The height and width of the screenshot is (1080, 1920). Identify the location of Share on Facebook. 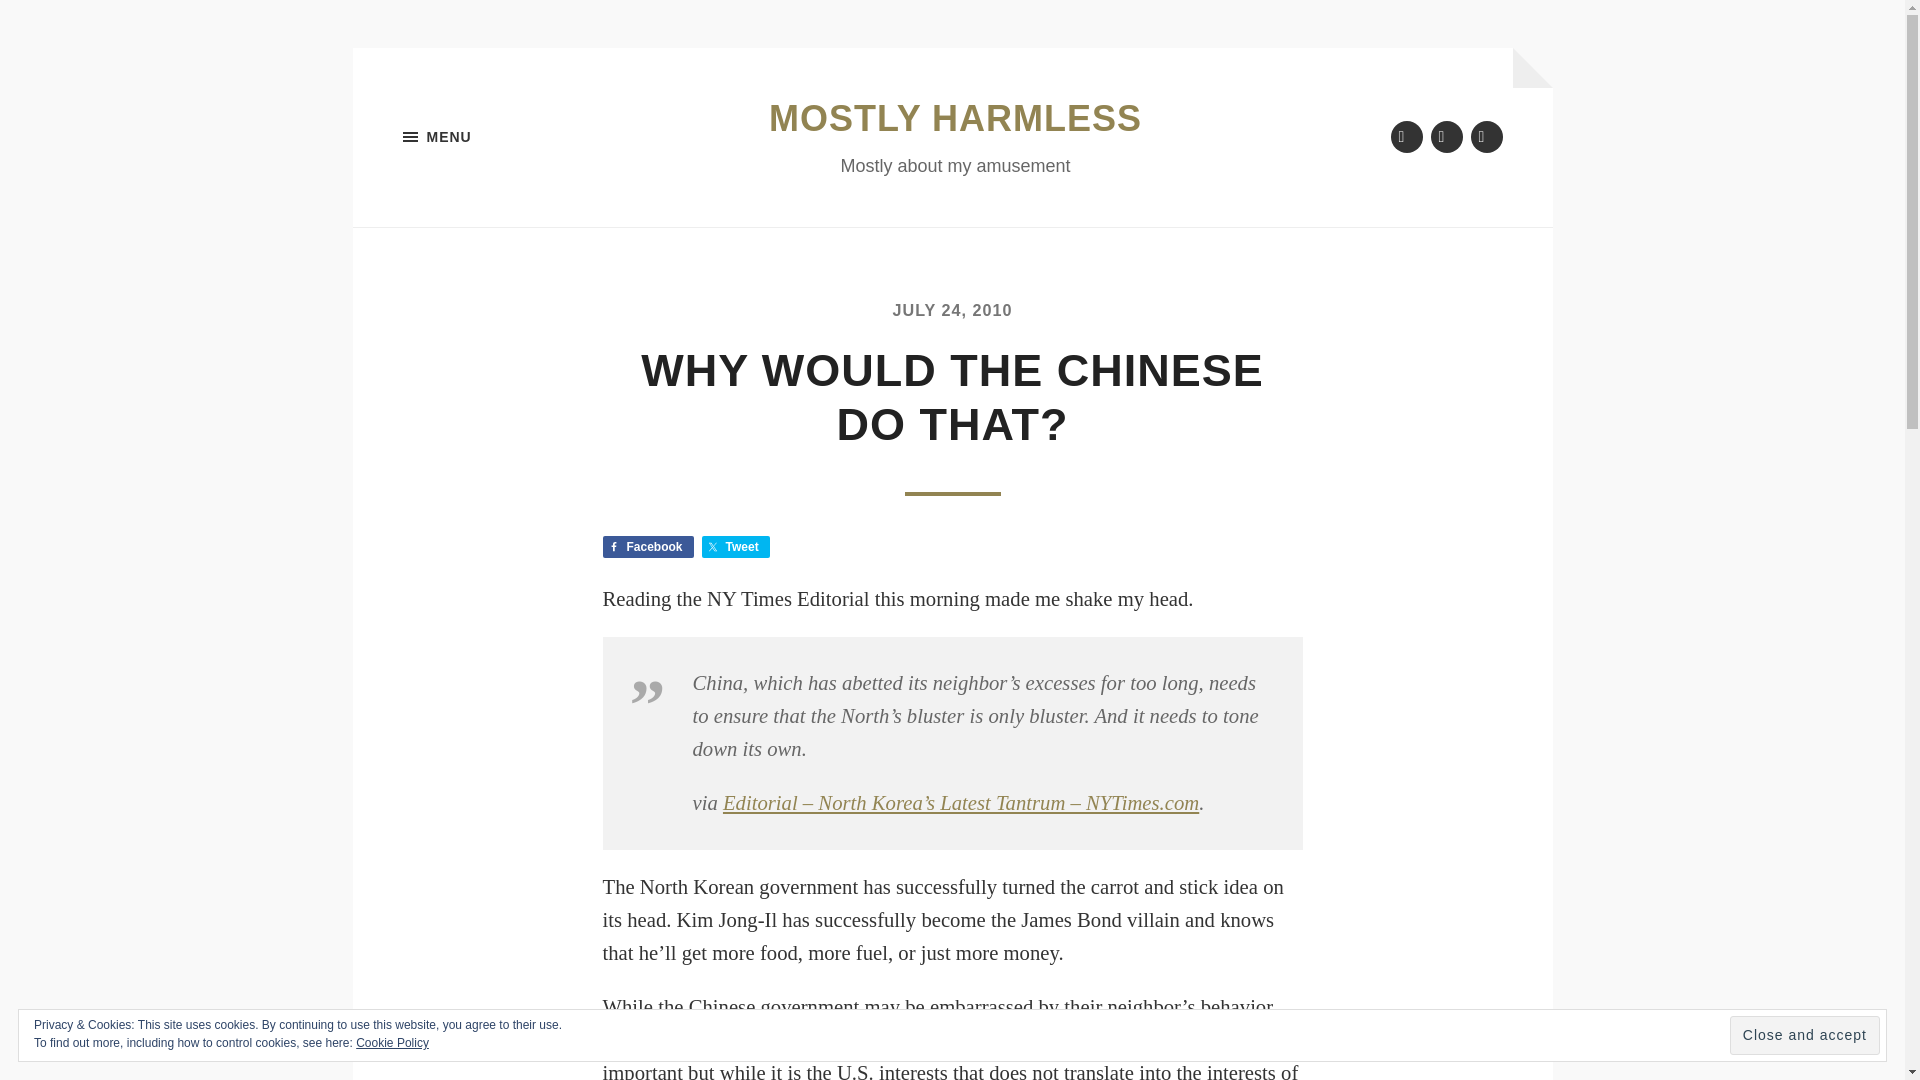
(648, 546).